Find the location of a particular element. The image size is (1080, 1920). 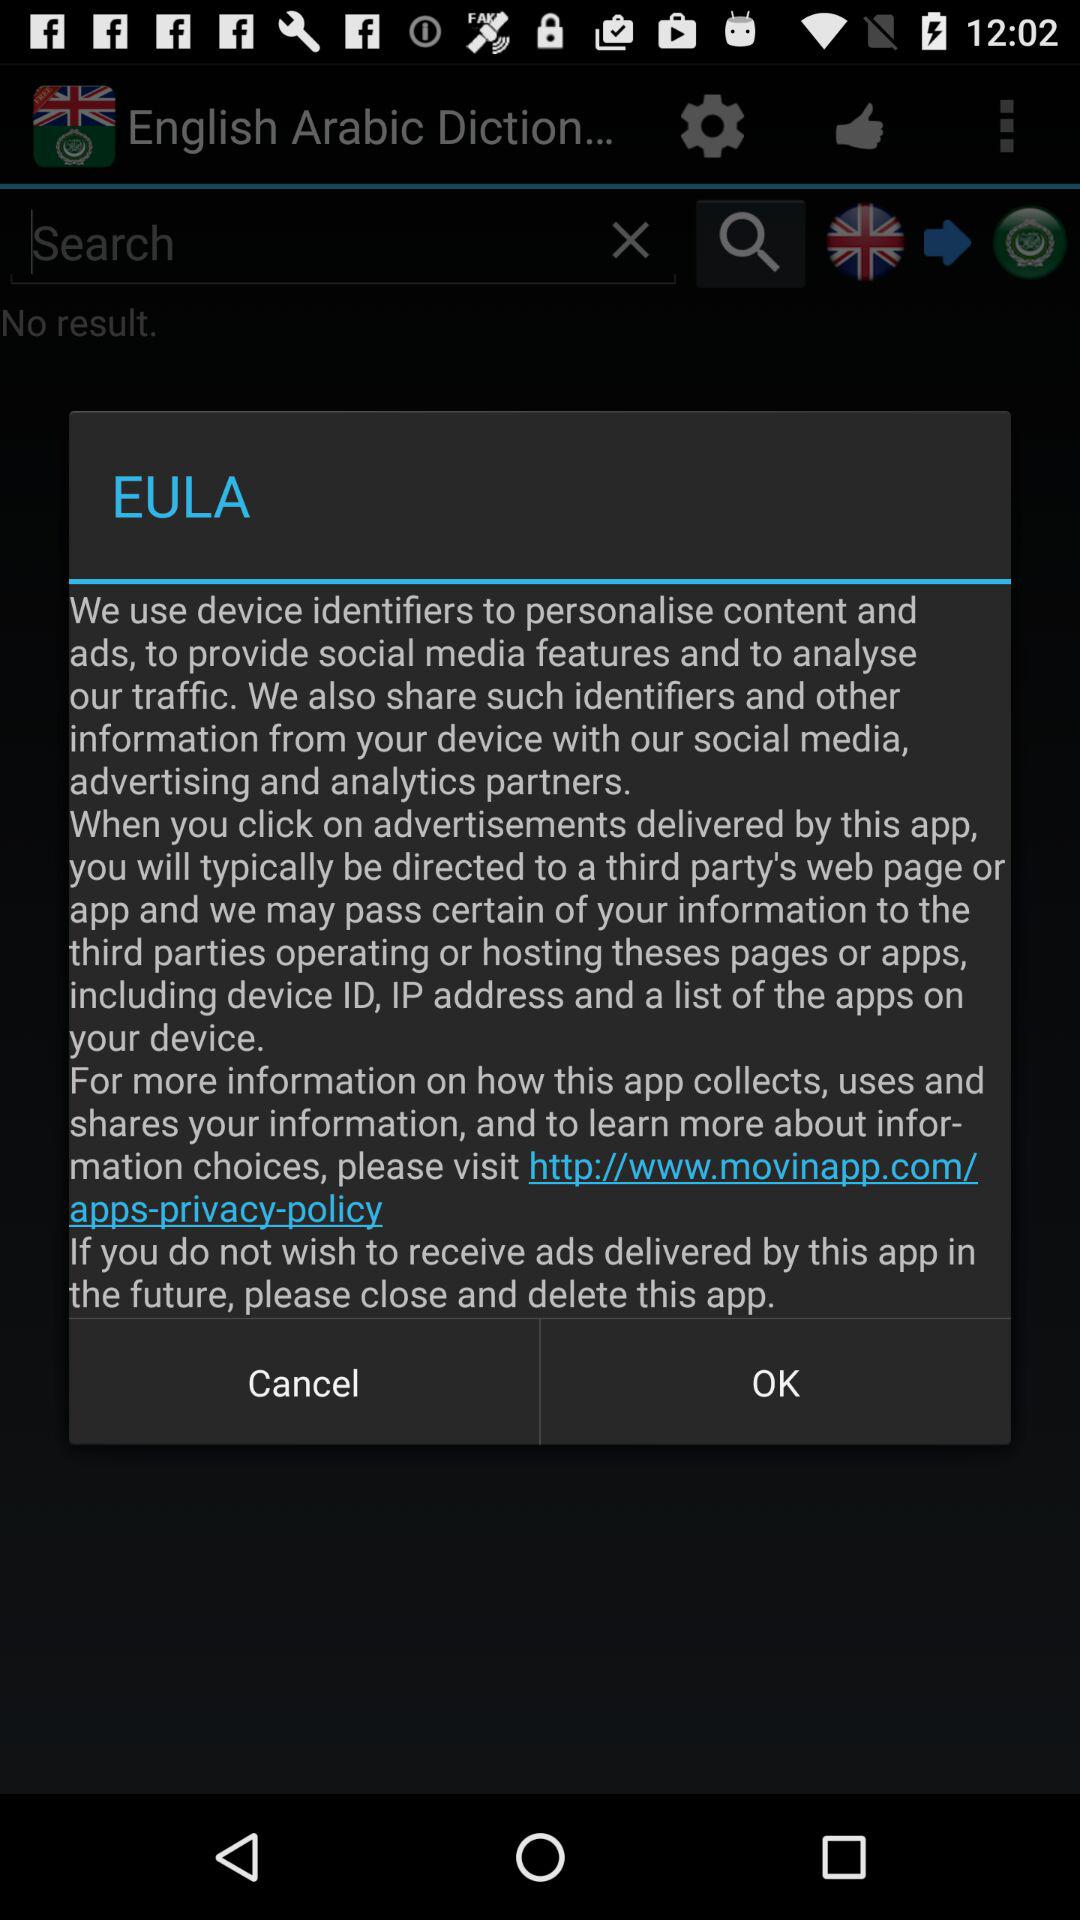

press the icon below the we use device icon is located at coordinates (304, 1382).